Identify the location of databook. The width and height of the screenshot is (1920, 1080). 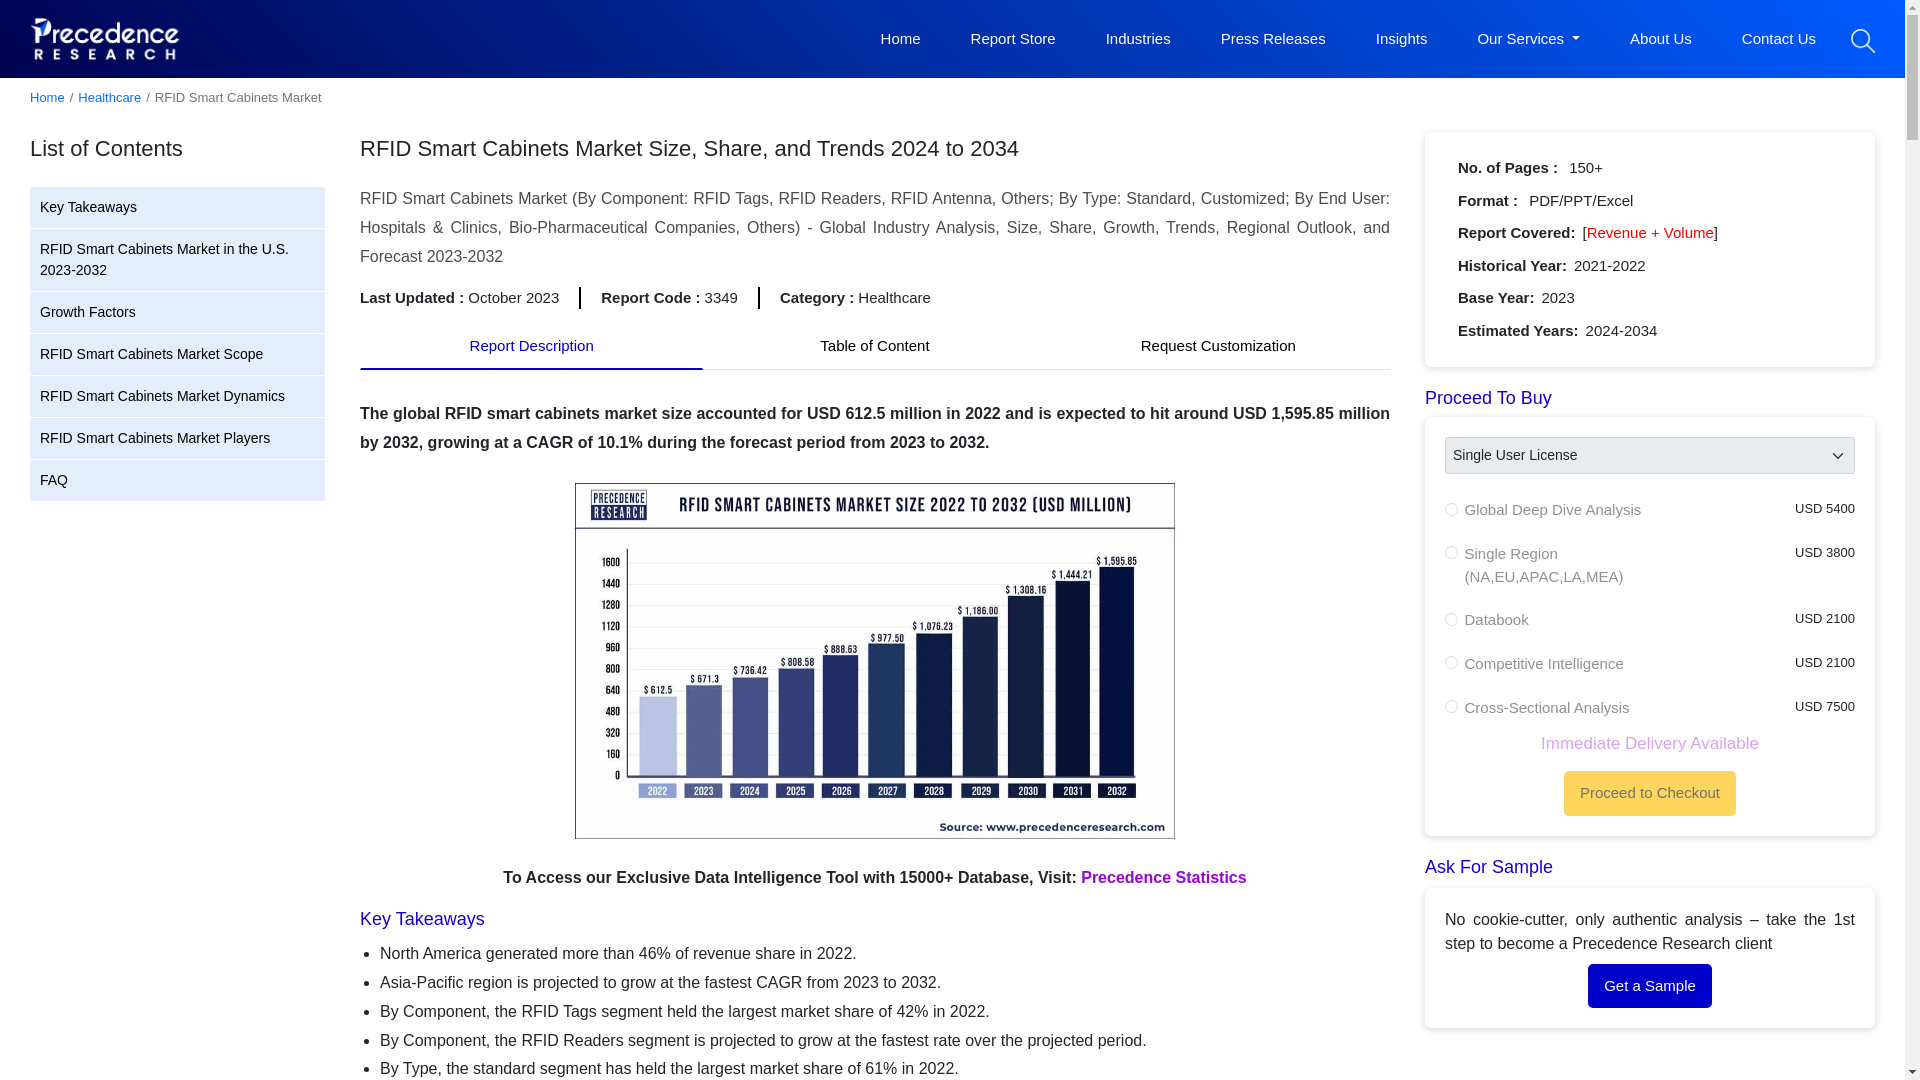
(1451, 620).